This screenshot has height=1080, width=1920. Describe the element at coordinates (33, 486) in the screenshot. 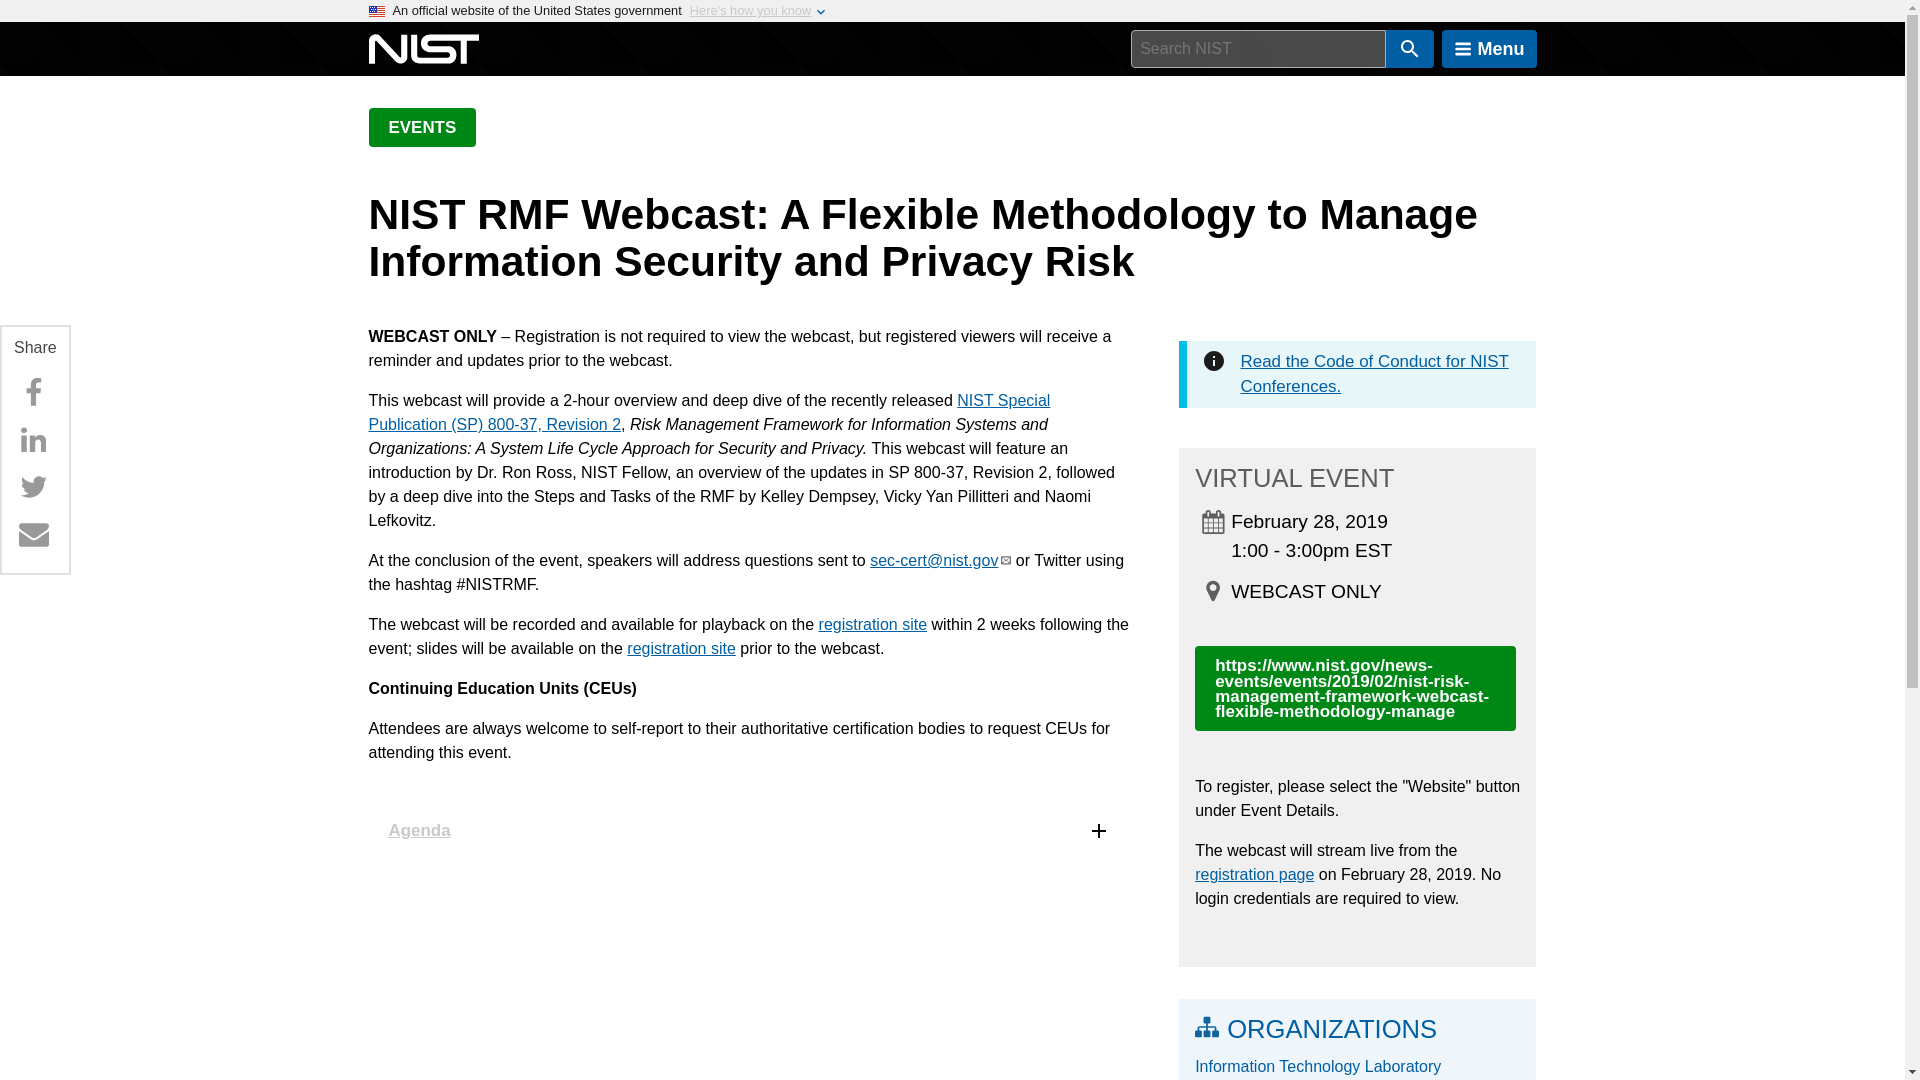

I see `Twitter` at that location.